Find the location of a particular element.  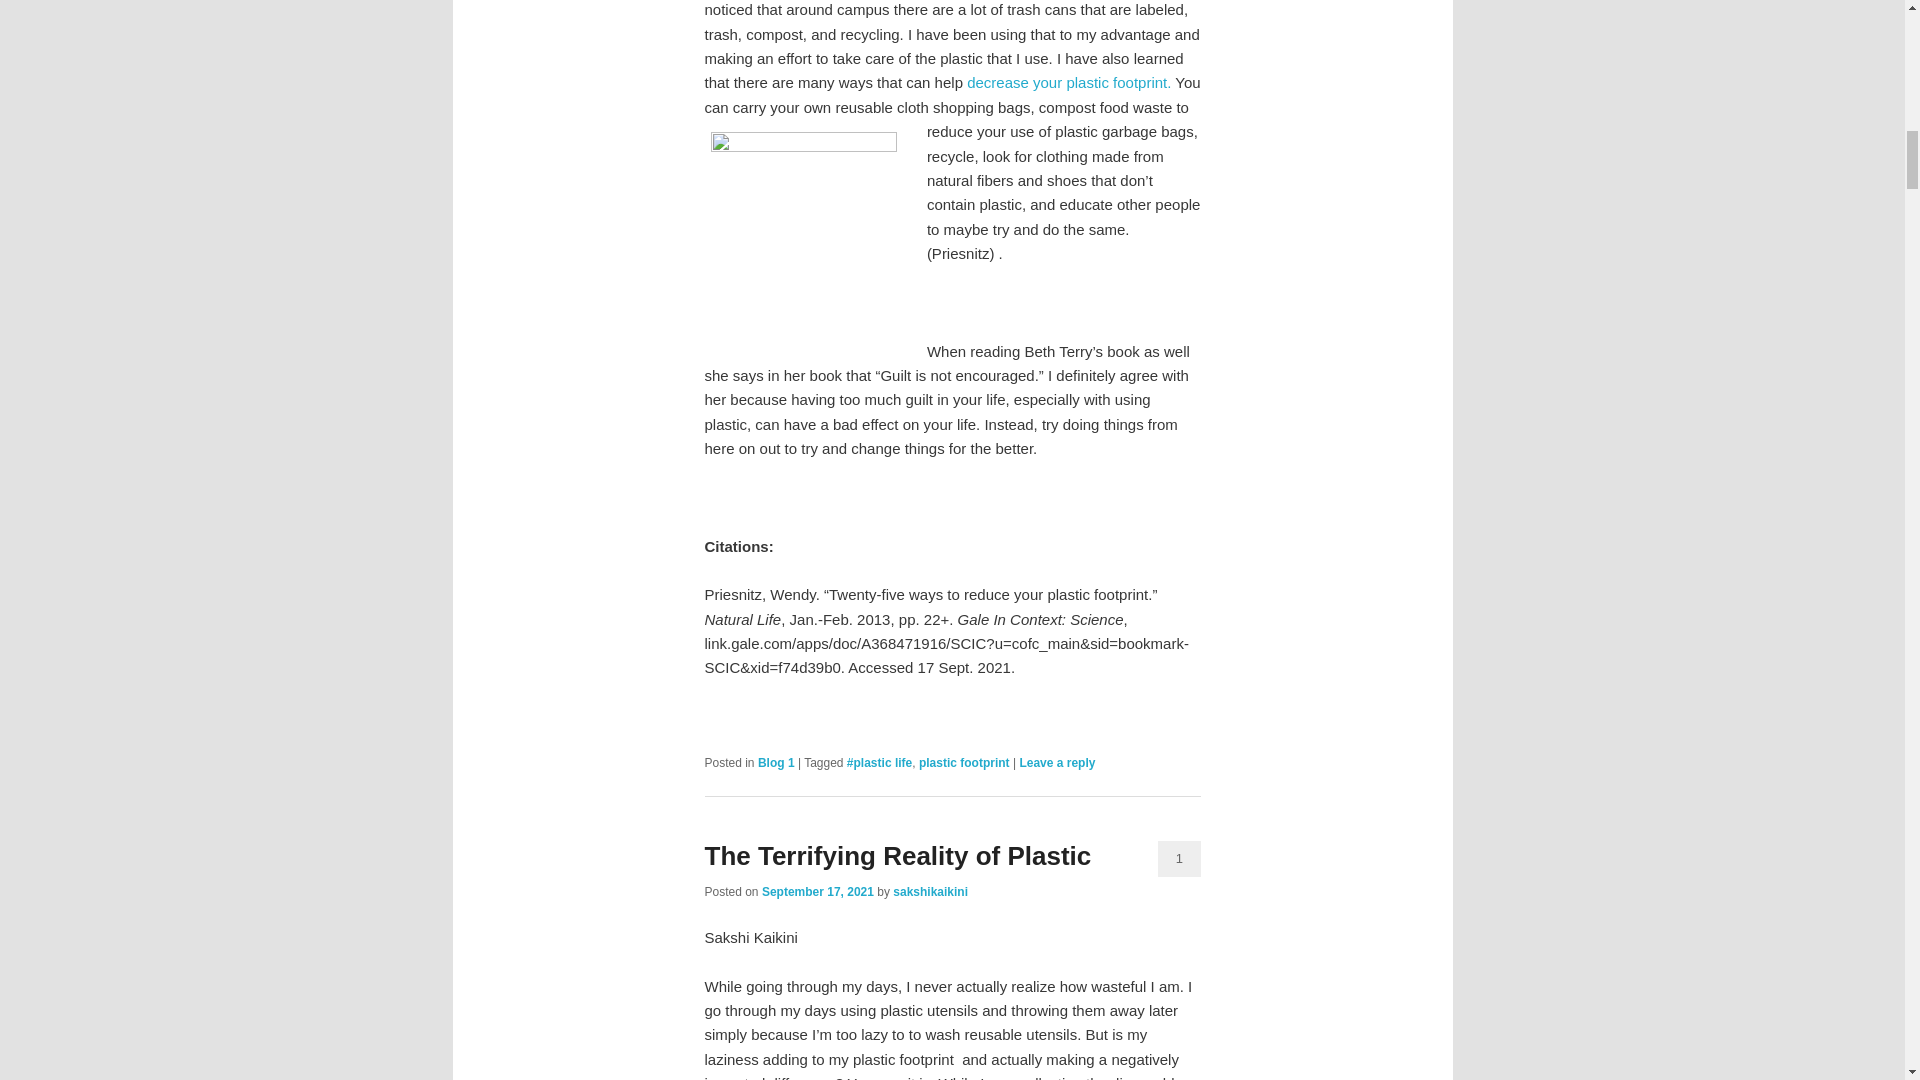

sakshikaikini is located at coordinates (930, 891).